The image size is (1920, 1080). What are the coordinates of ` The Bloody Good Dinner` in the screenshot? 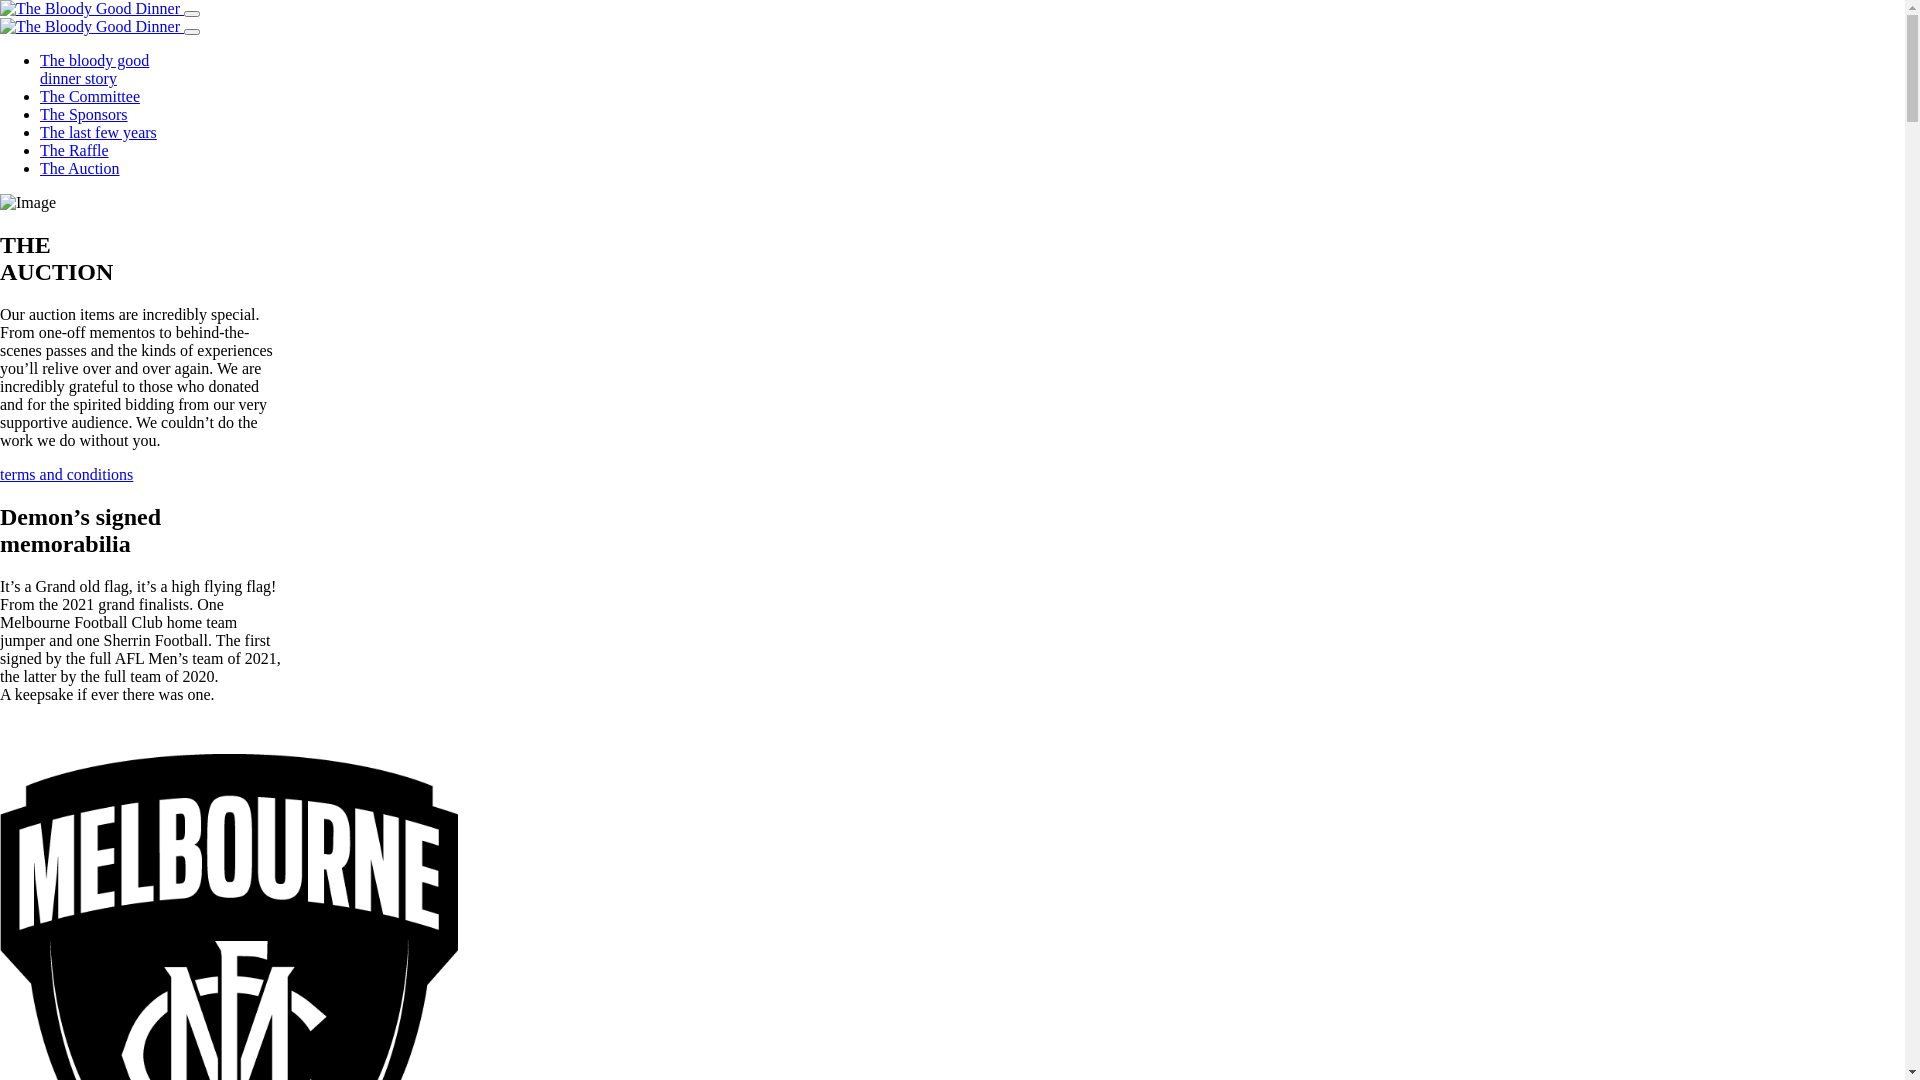 It's located at (90, 27).